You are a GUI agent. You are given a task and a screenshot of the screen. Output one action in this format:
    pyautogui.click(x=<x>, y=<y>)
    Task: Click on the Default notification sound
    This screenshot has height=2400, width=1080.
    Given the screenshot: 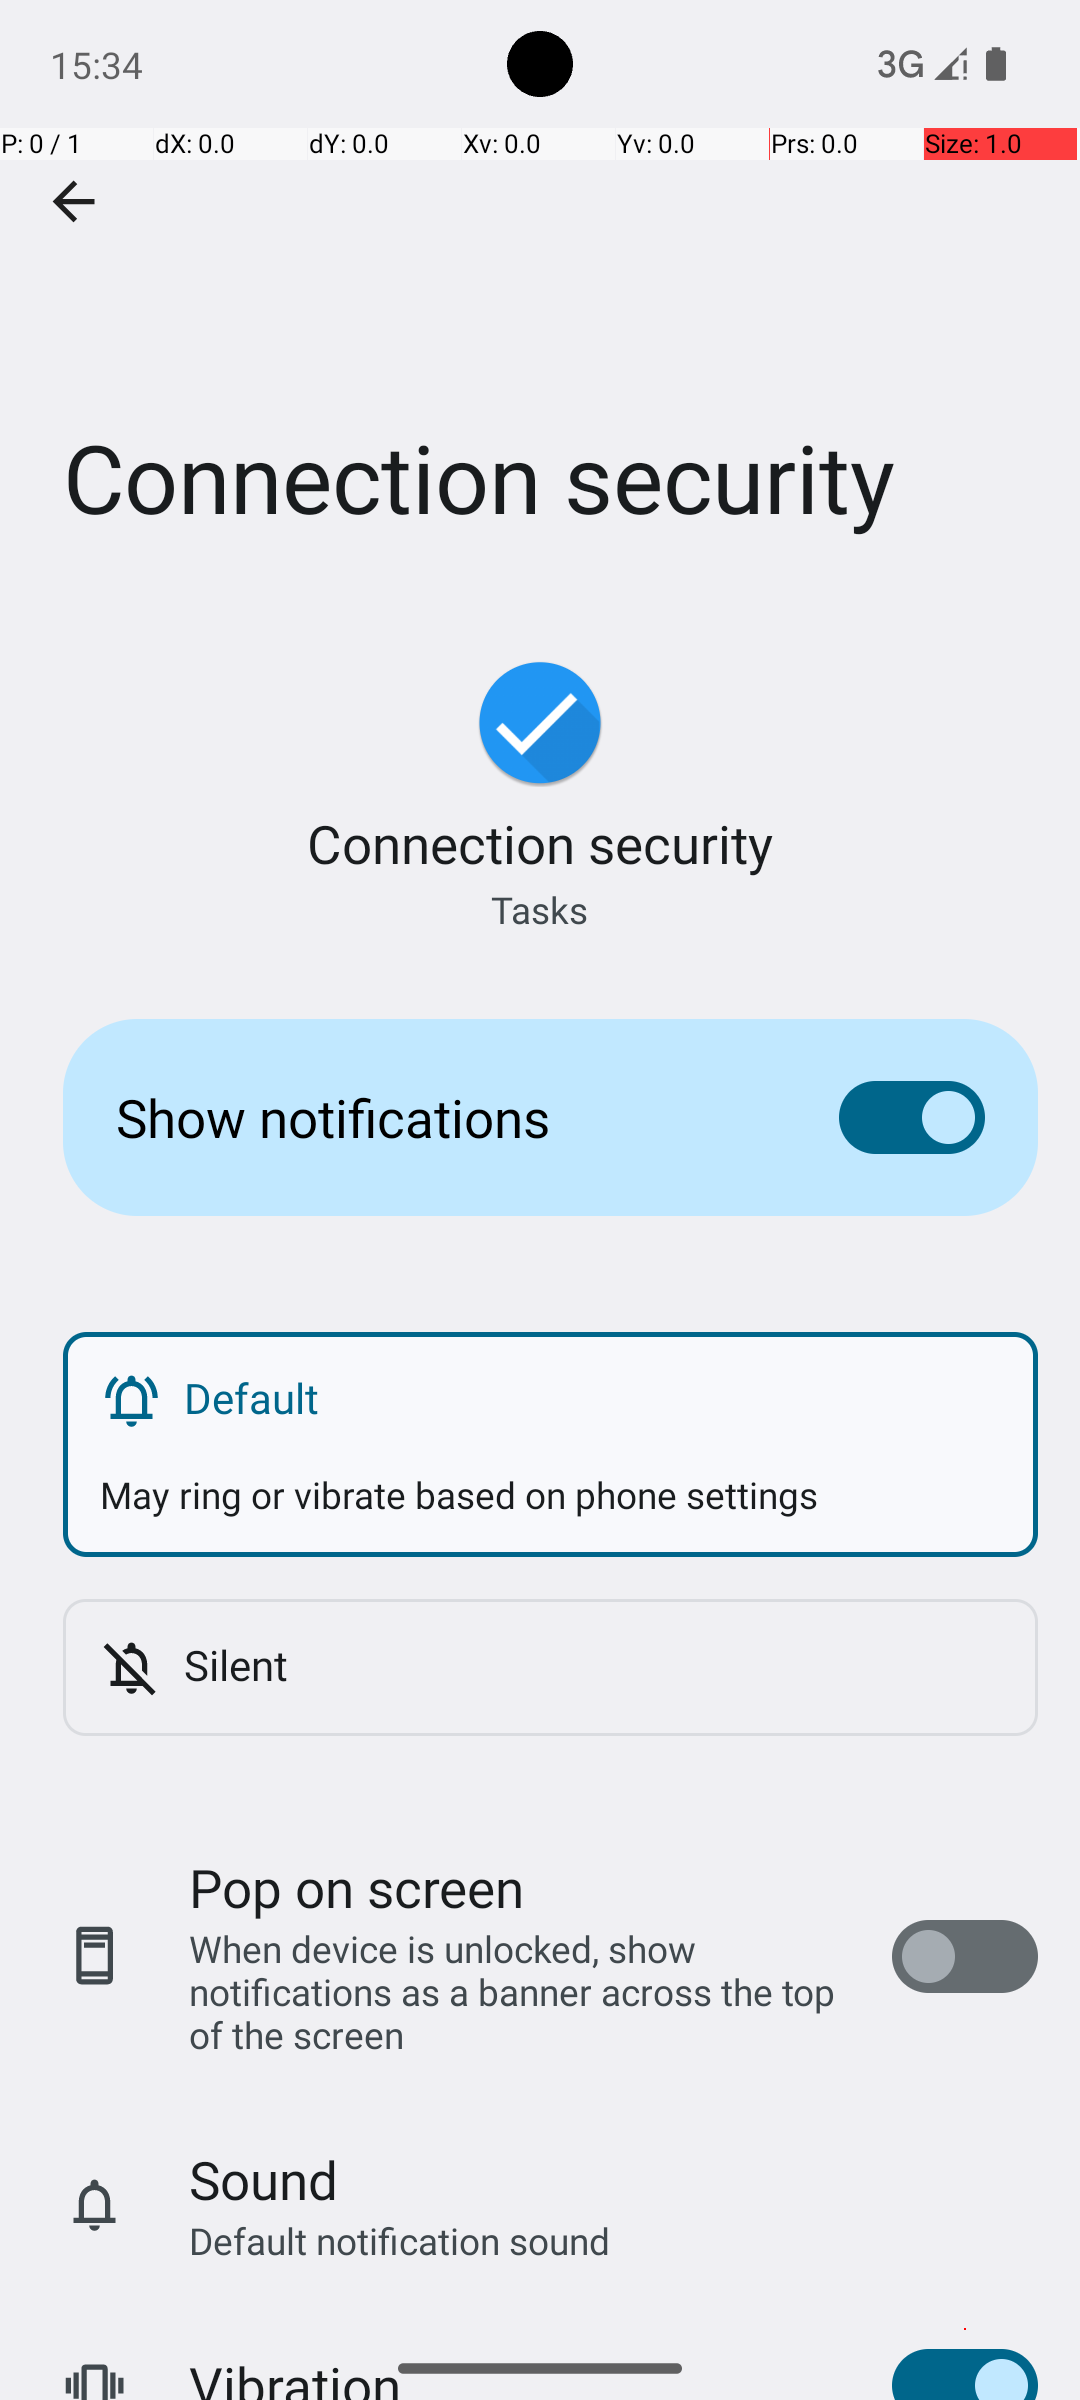 What is the action you would take?
    pyautogui.click(x=400, y=2240)
    